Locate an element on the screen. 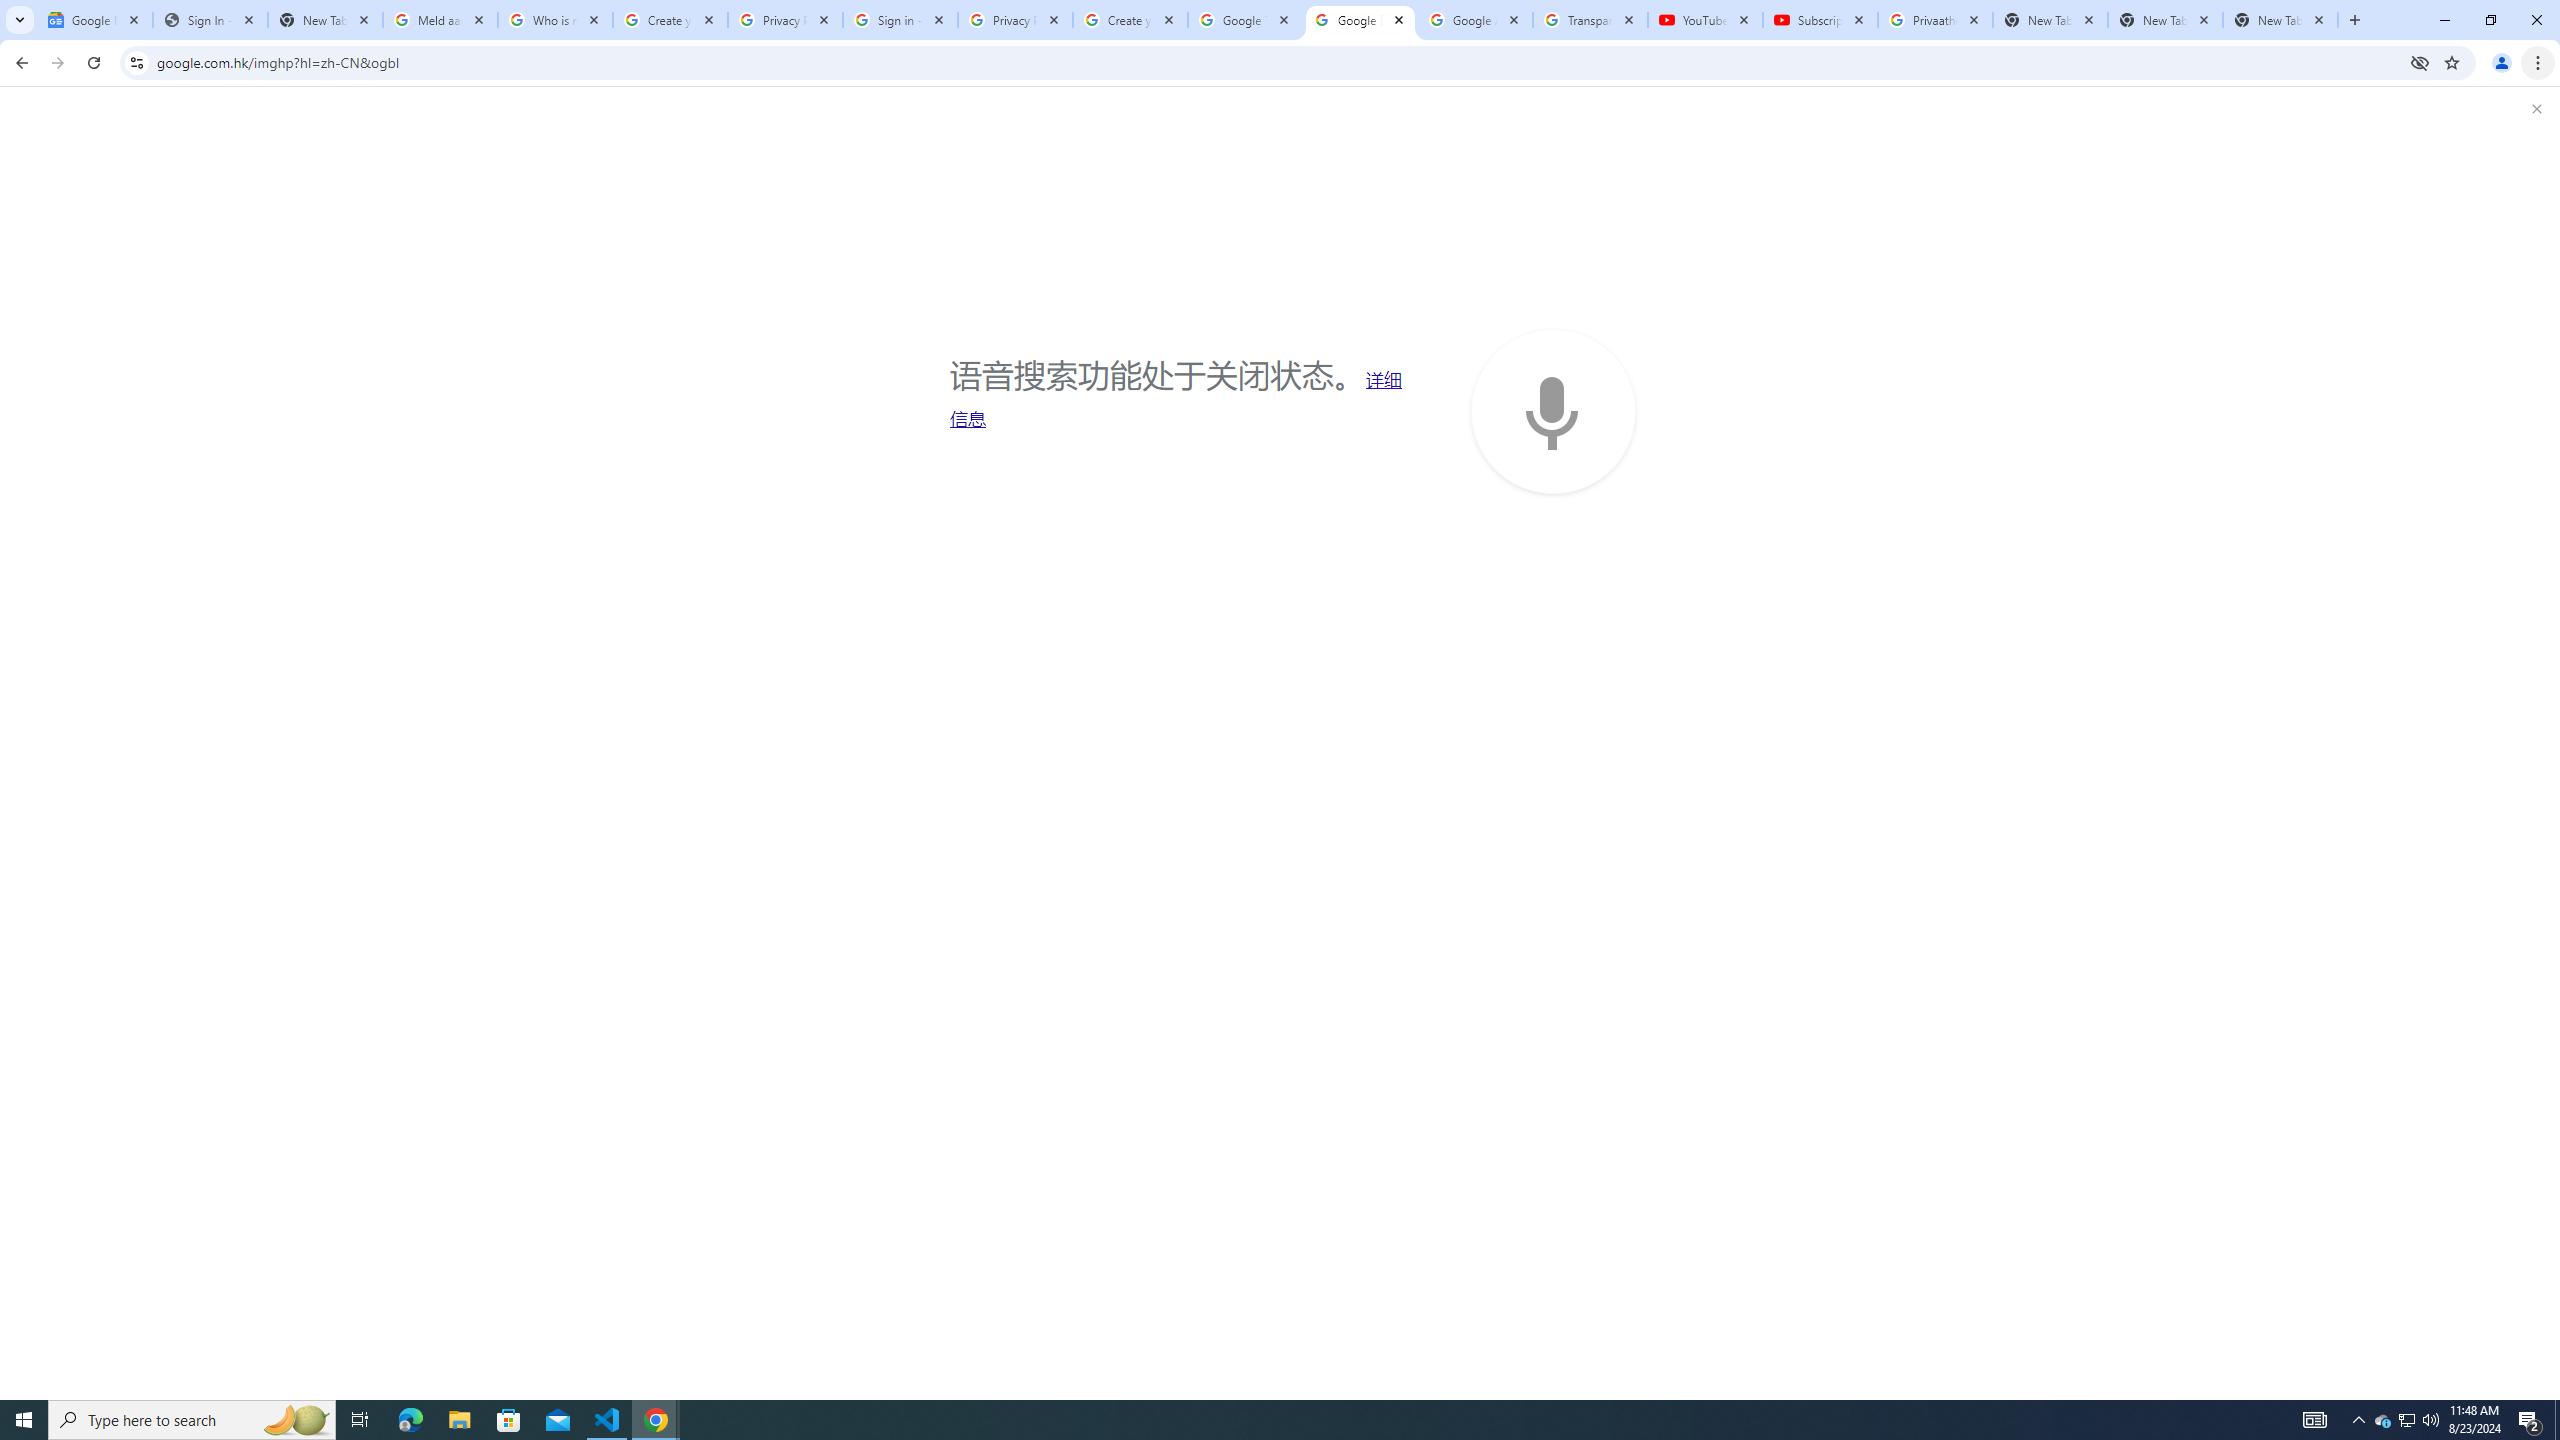  Who is my administrator? - Google Account Help is located at coordinates (555, 20).